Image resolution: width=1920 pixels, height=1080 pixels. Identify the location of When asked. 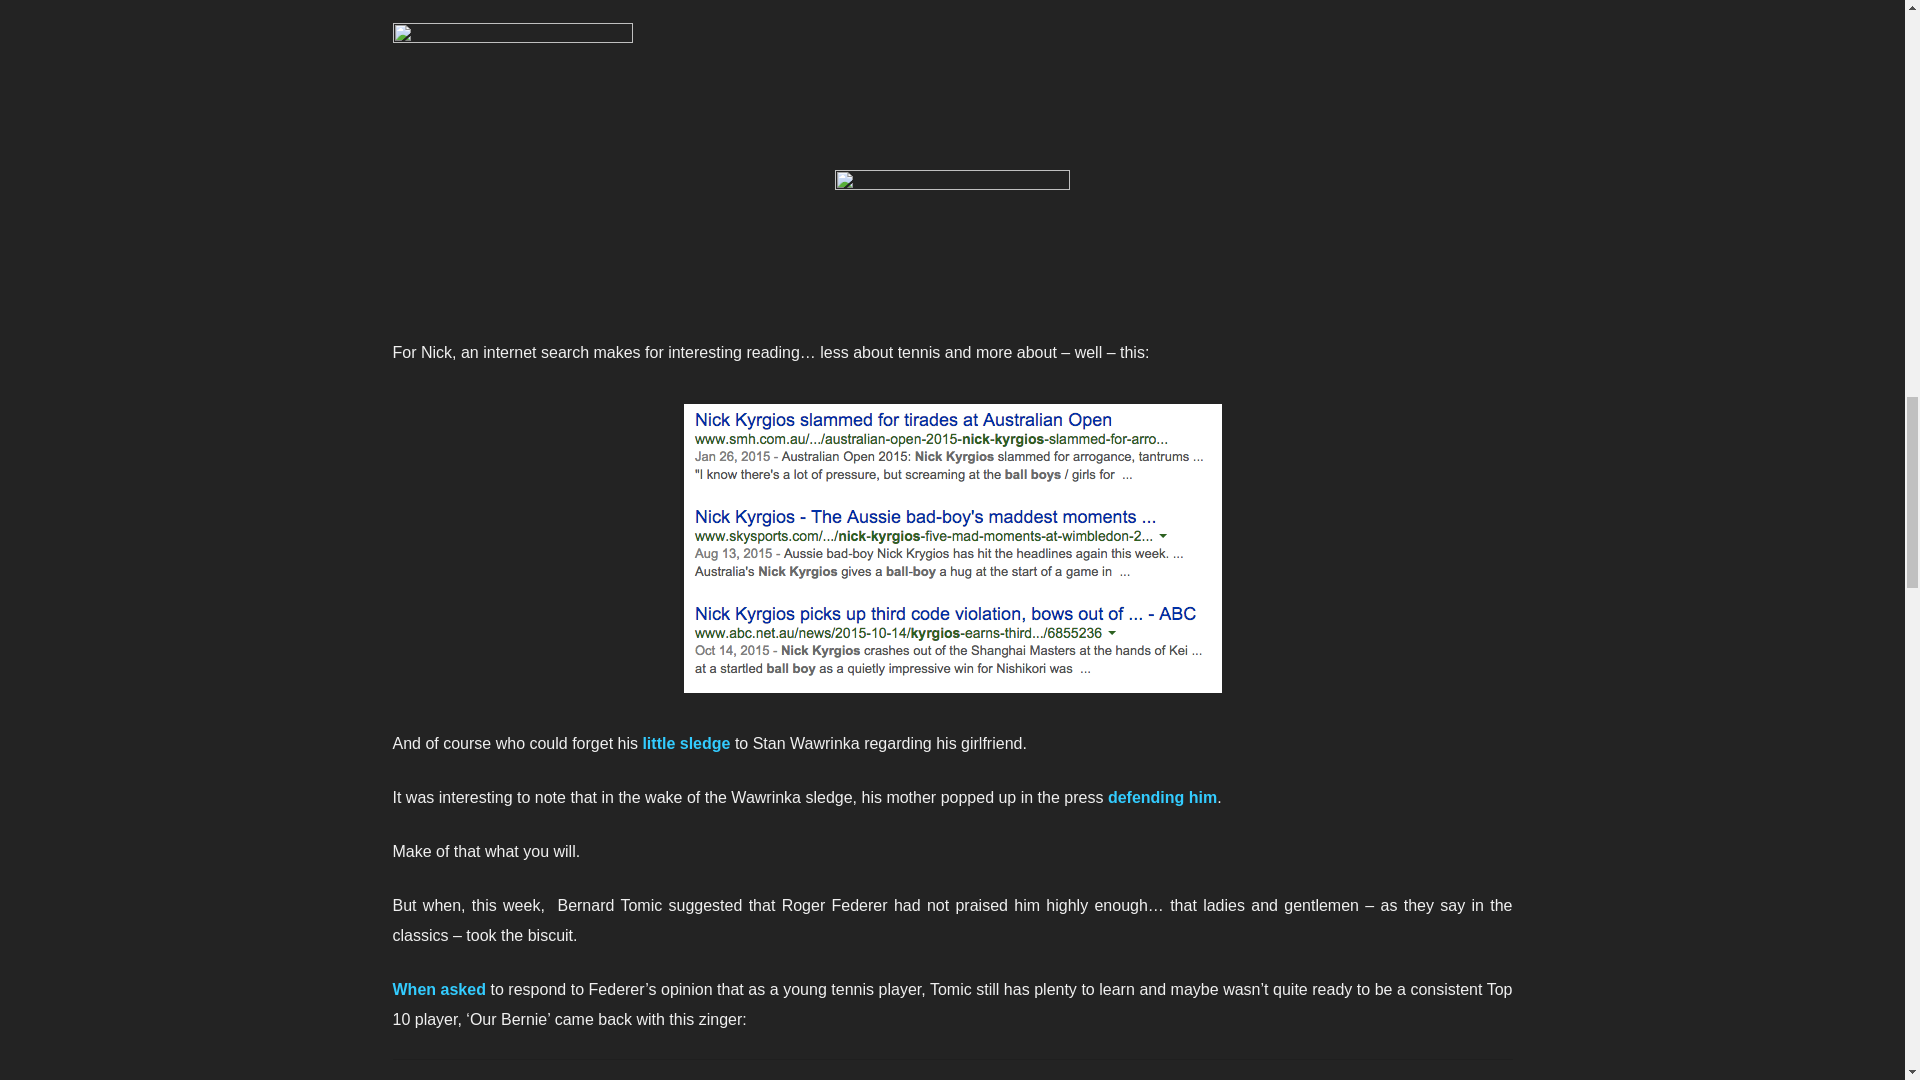
(438, 988).